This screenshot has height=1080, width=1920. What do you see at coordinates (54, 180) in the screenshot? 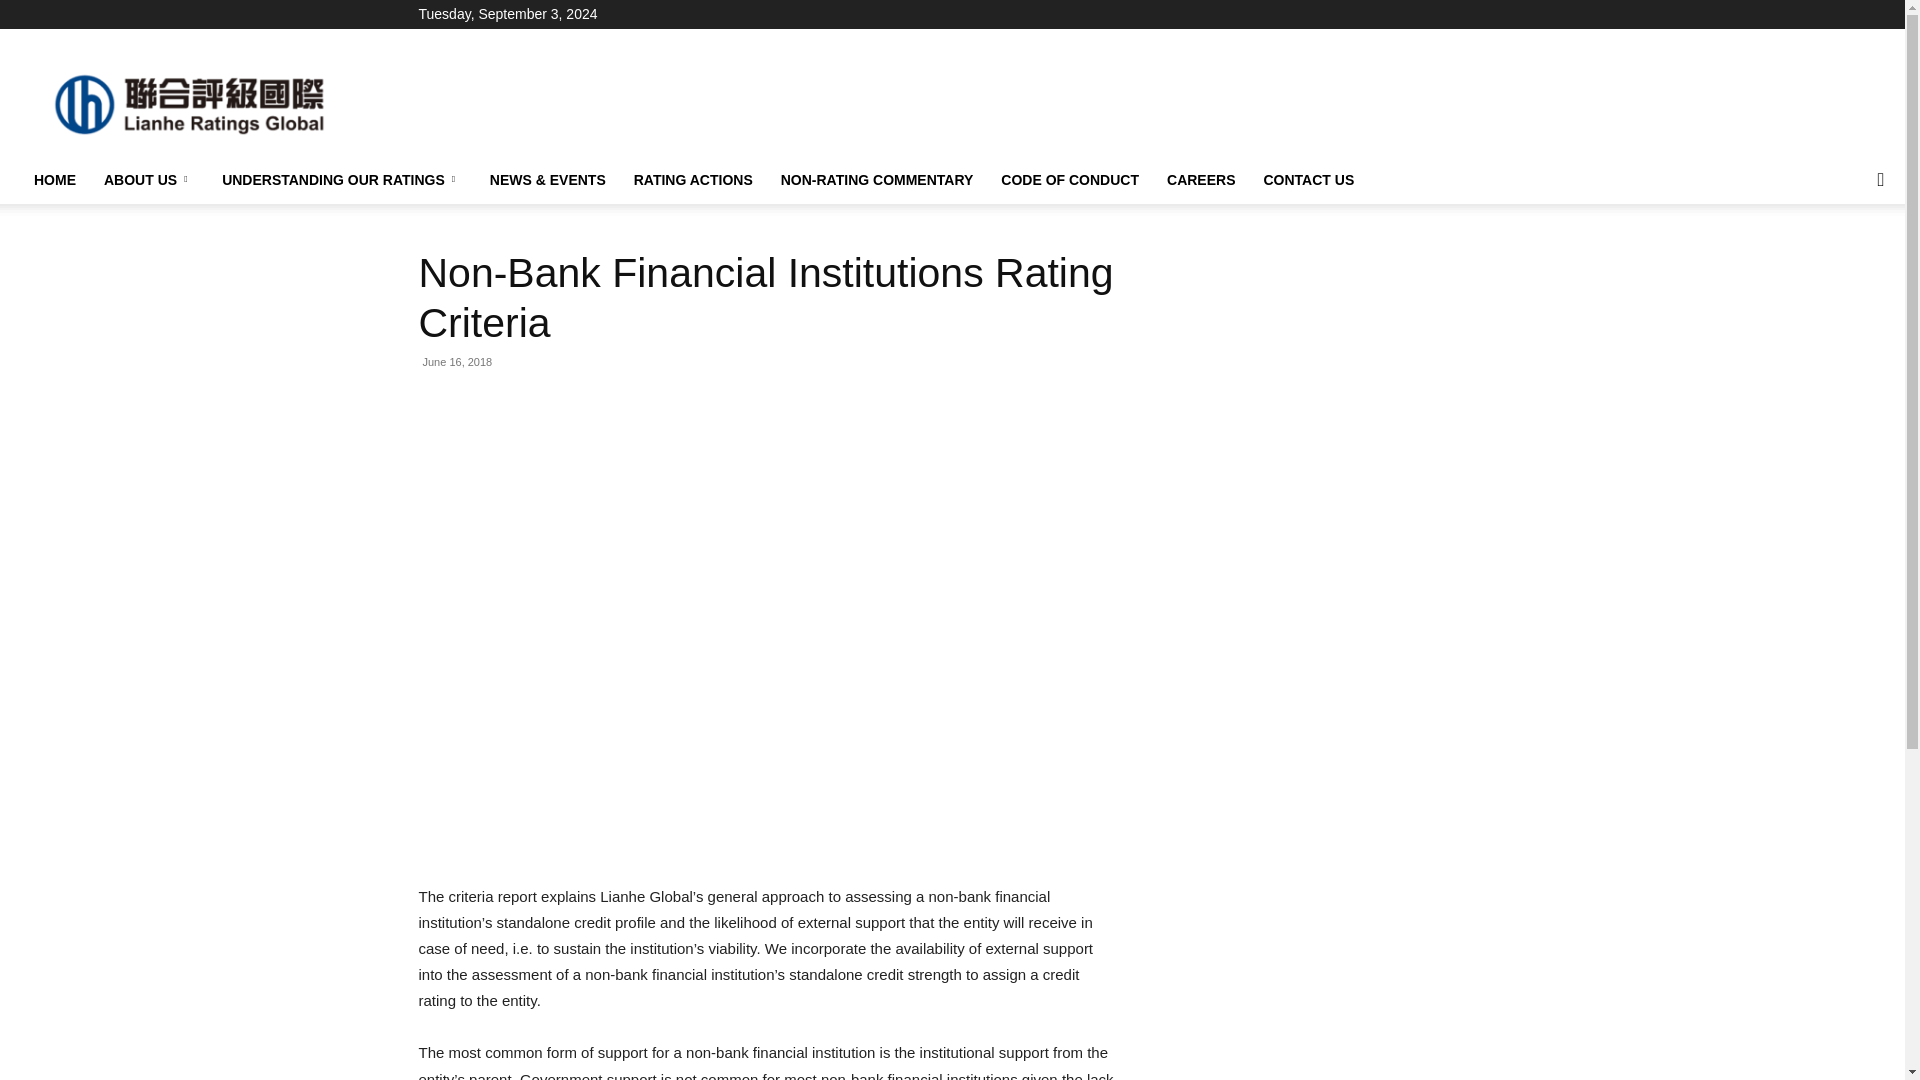
I see `HOME` at bounding box center [54, 180].